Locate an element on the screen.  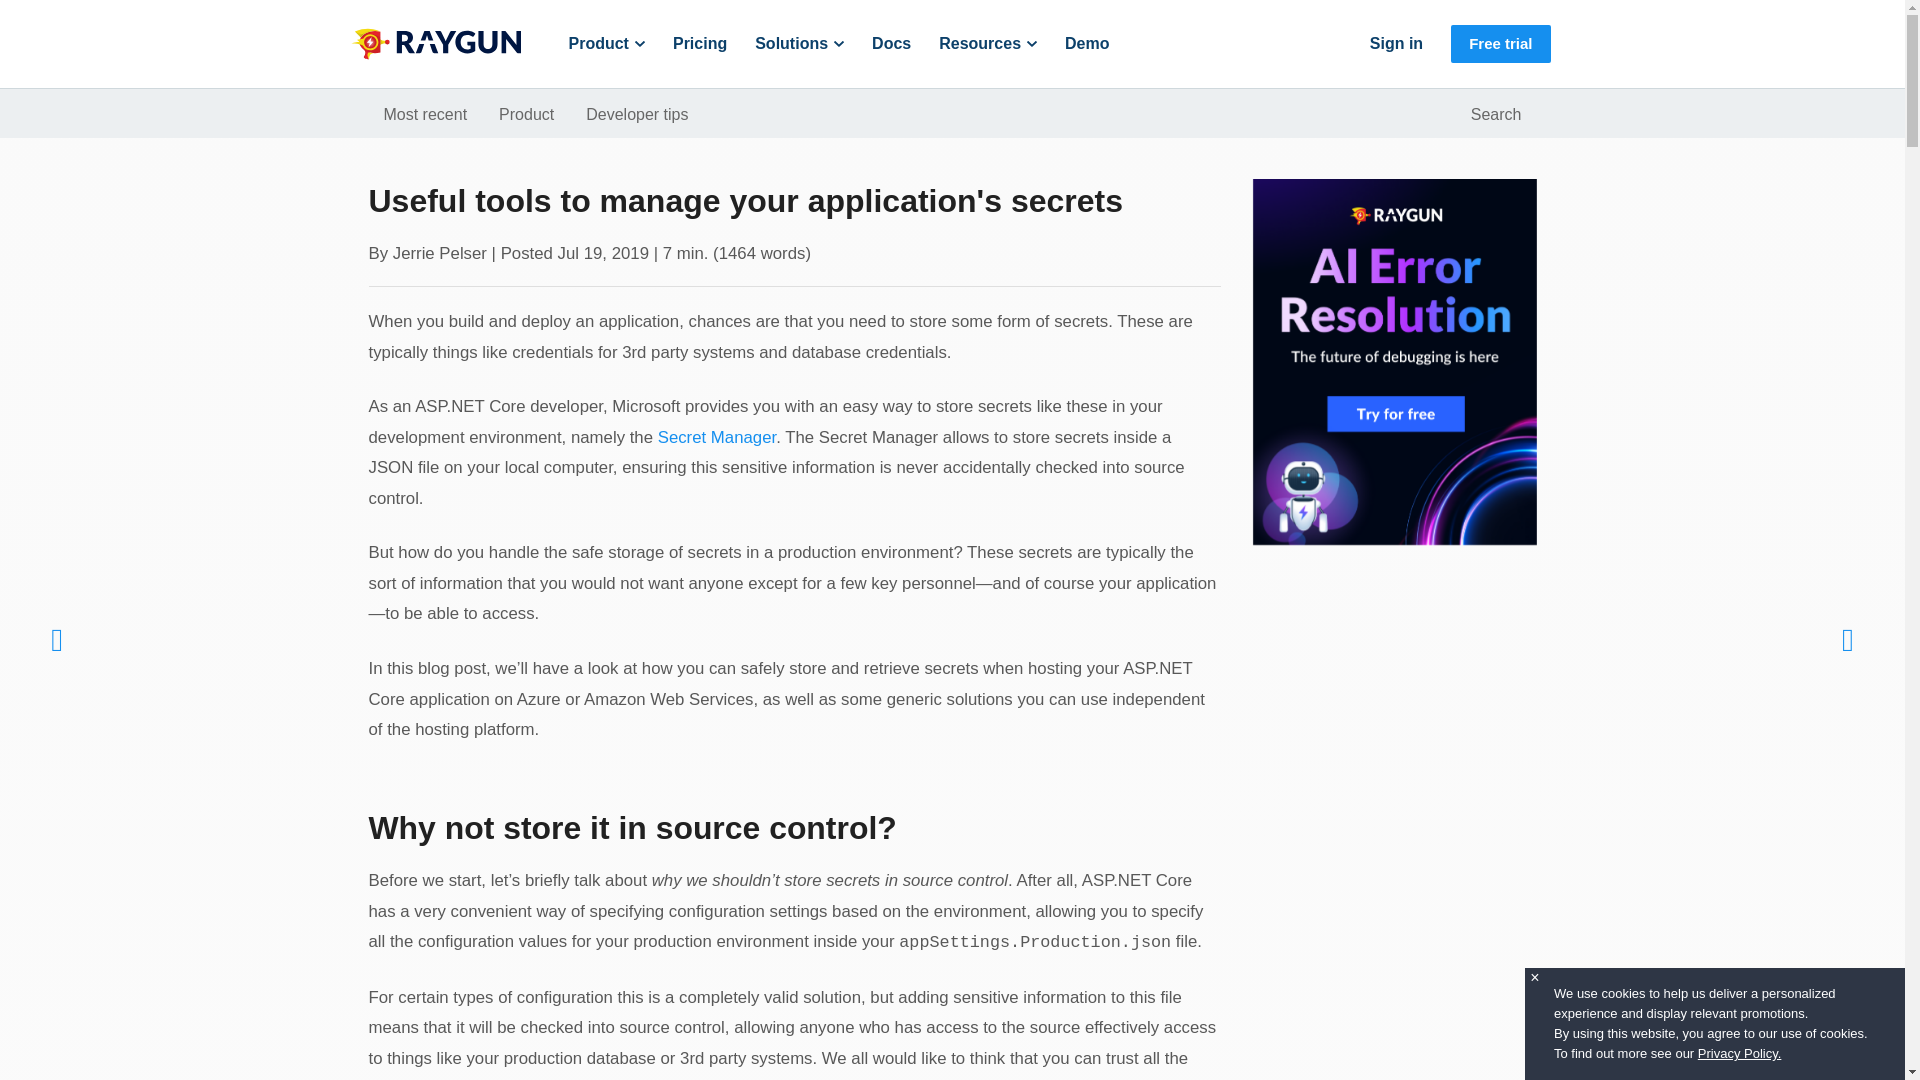
Product is located at coordinates (526, 114).